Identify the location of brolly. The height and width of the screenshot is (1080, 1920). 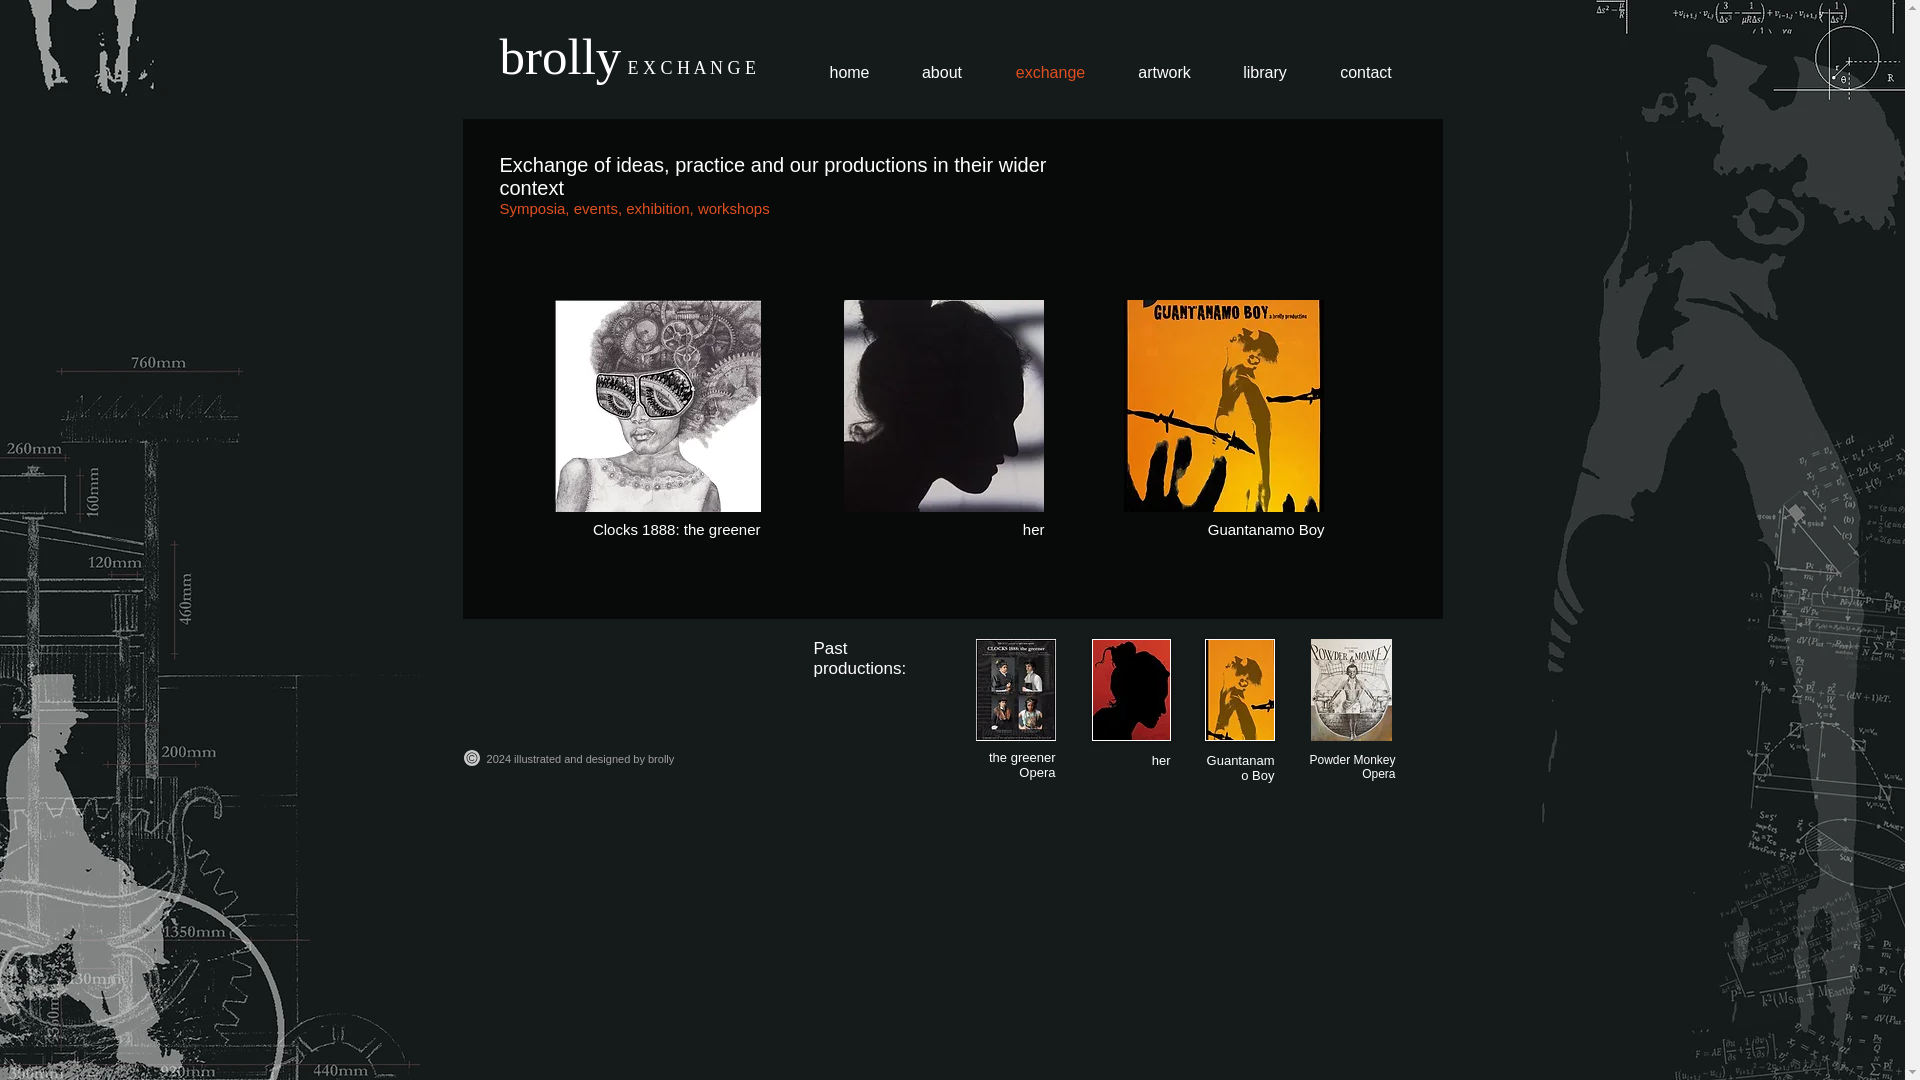
(560, 66).